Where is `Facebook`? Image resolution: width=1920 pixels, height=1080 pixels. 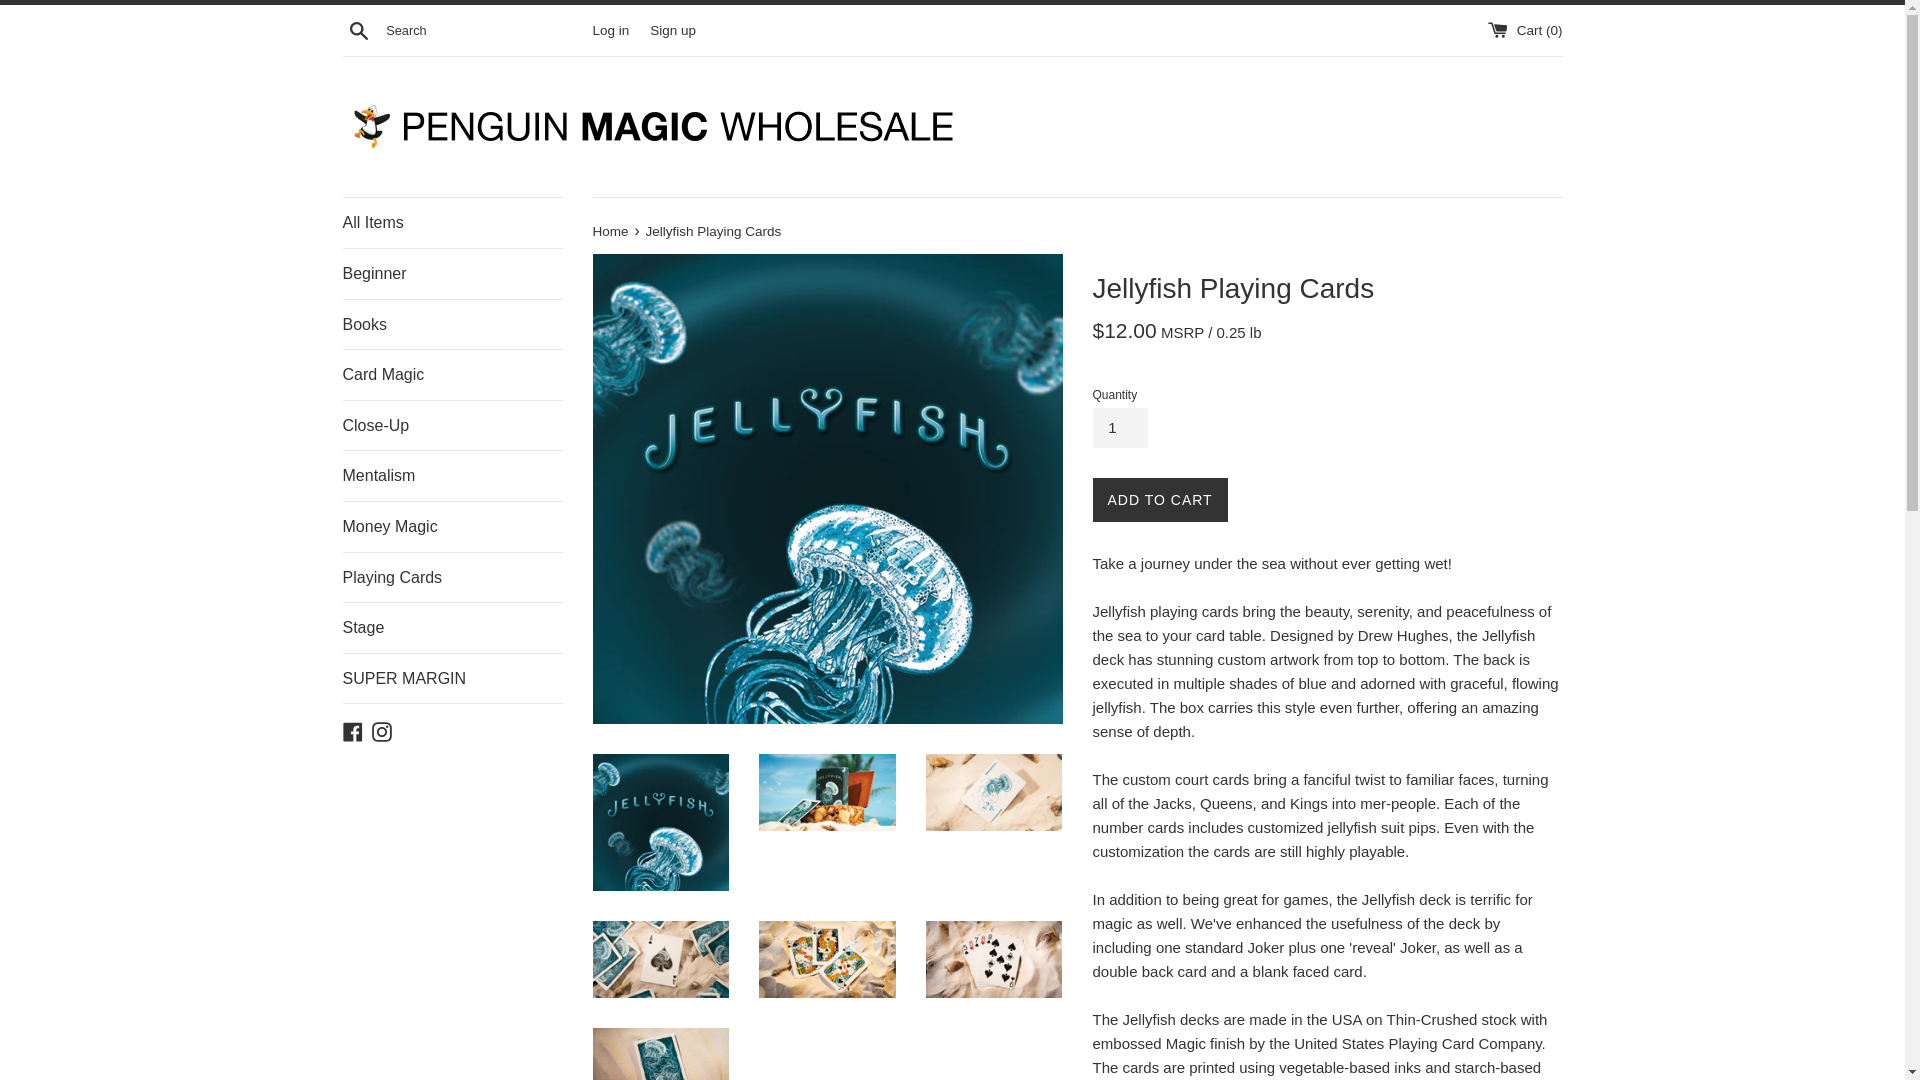
Facebook is located at coordinates (352, 730).